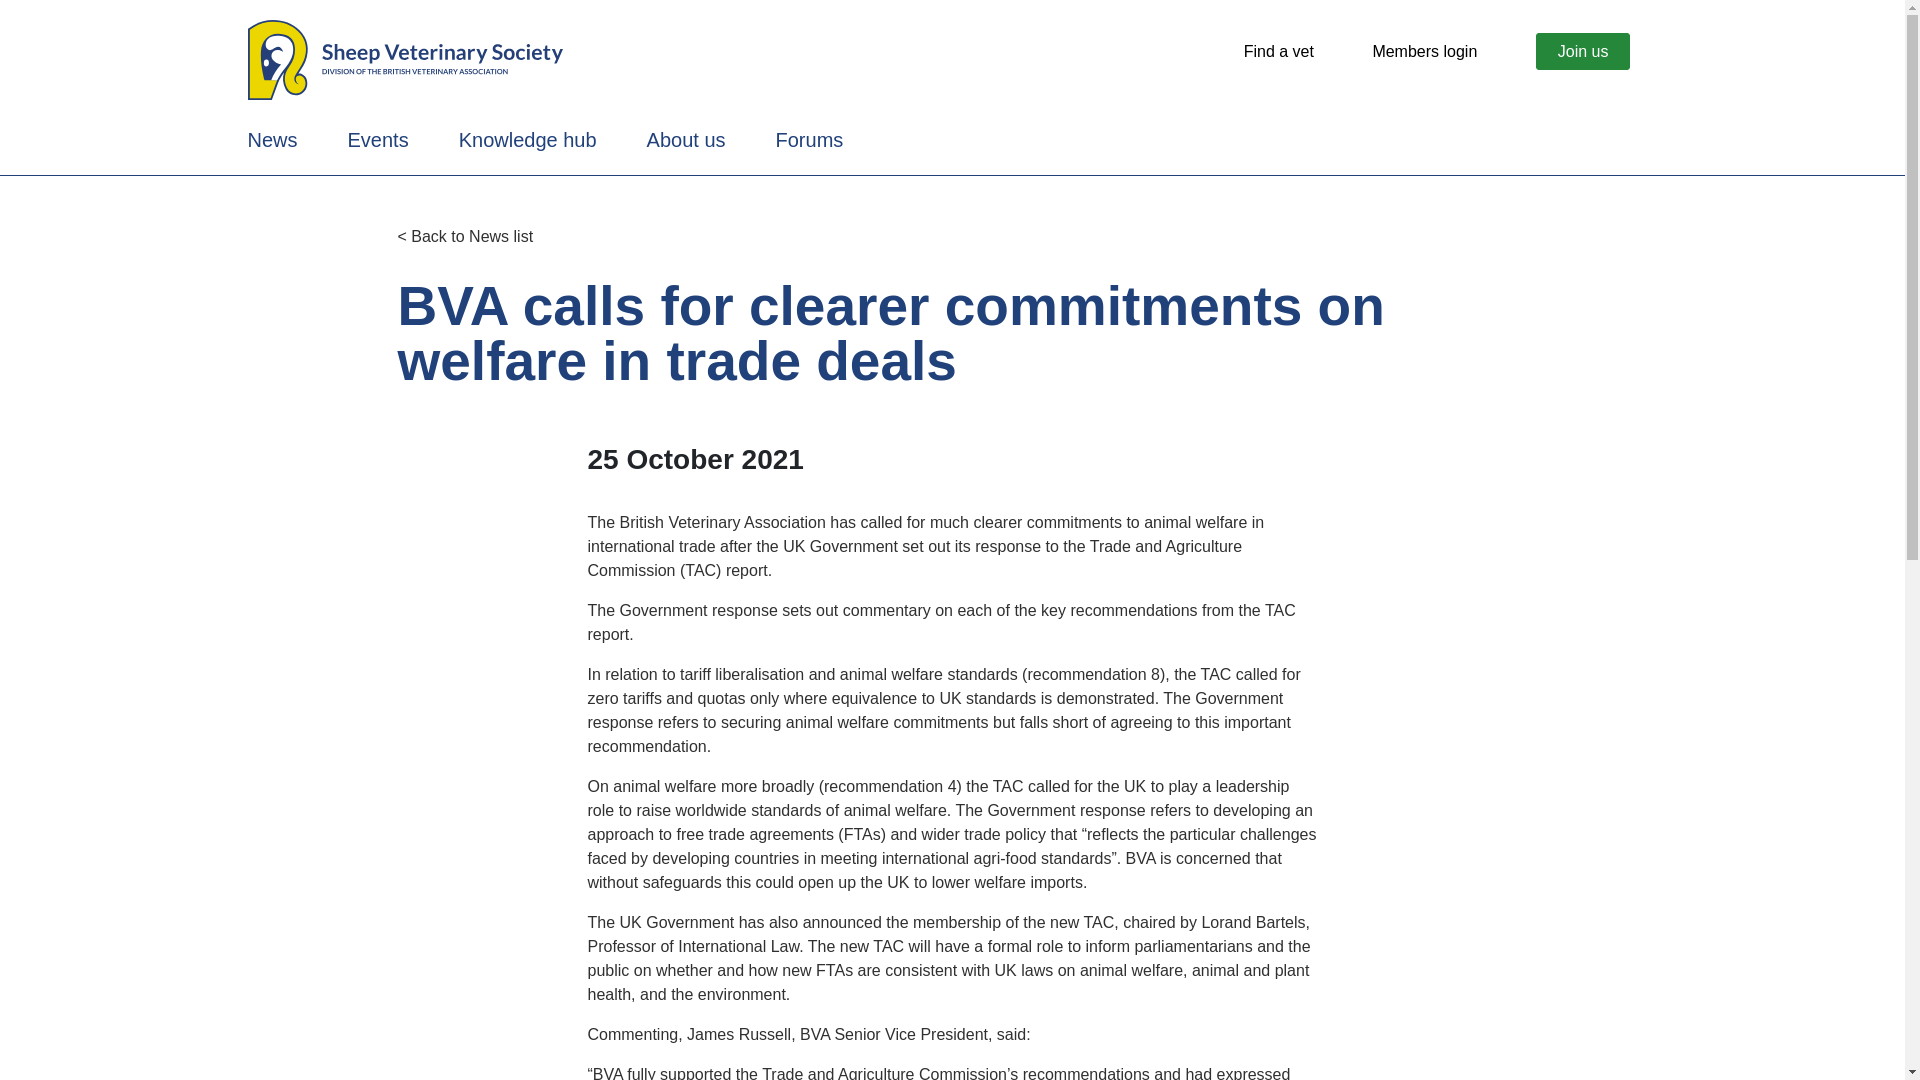  I want to click on Go back to the home page, so click(404, 58).